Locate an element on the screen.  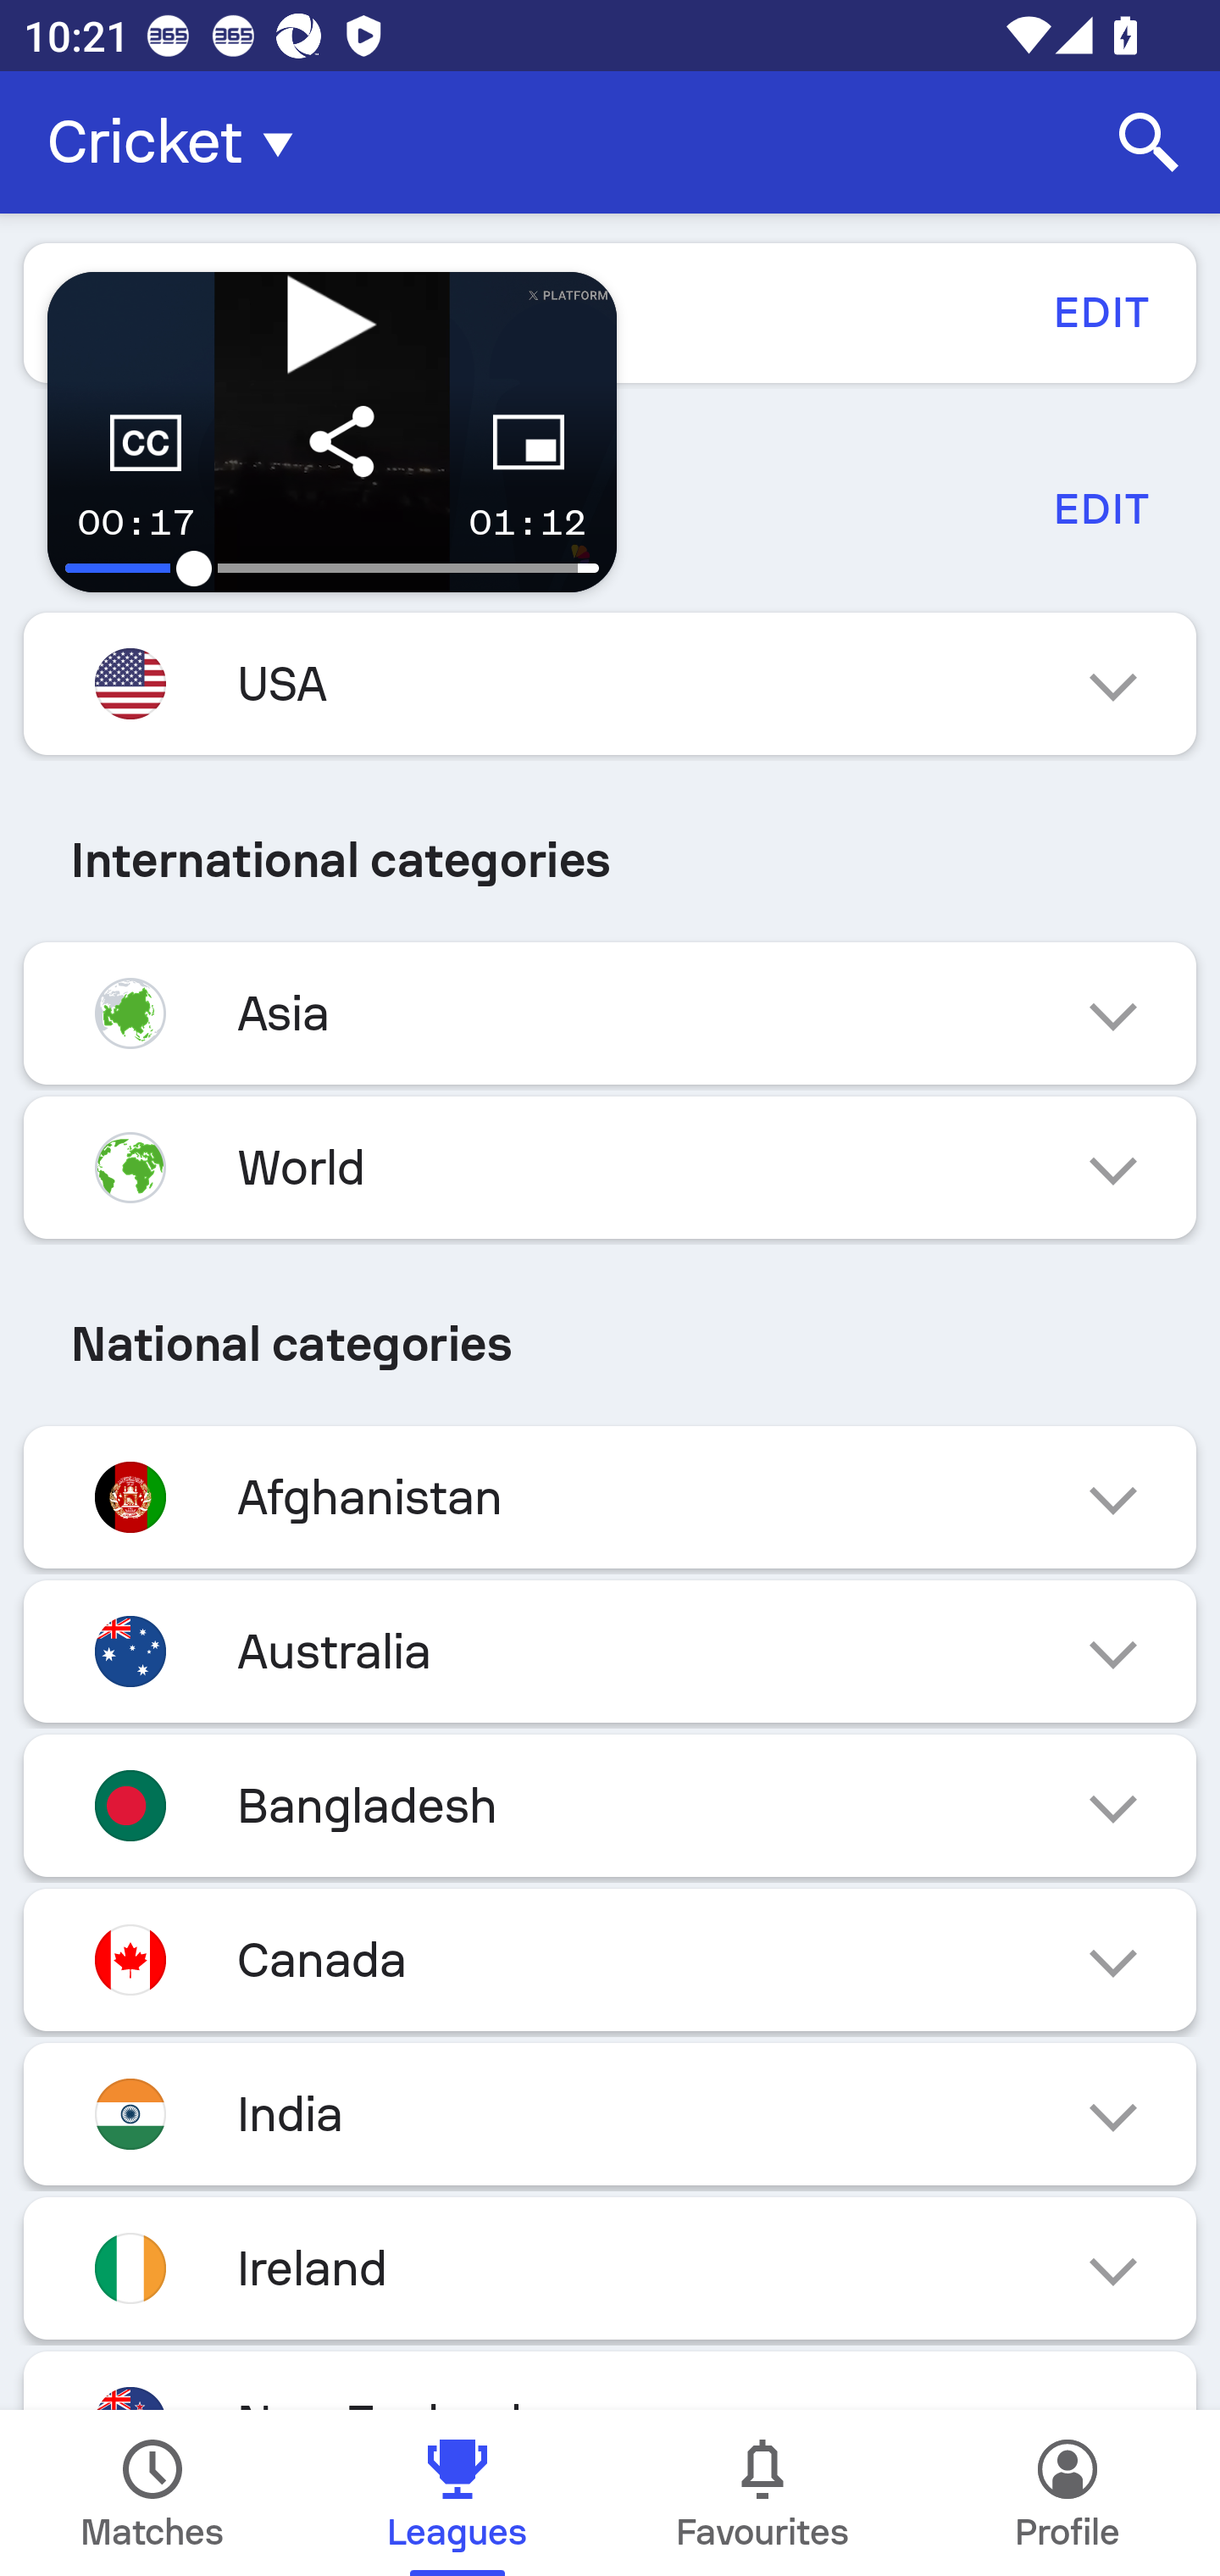
Ireland is located at coordinates (610, 2268).